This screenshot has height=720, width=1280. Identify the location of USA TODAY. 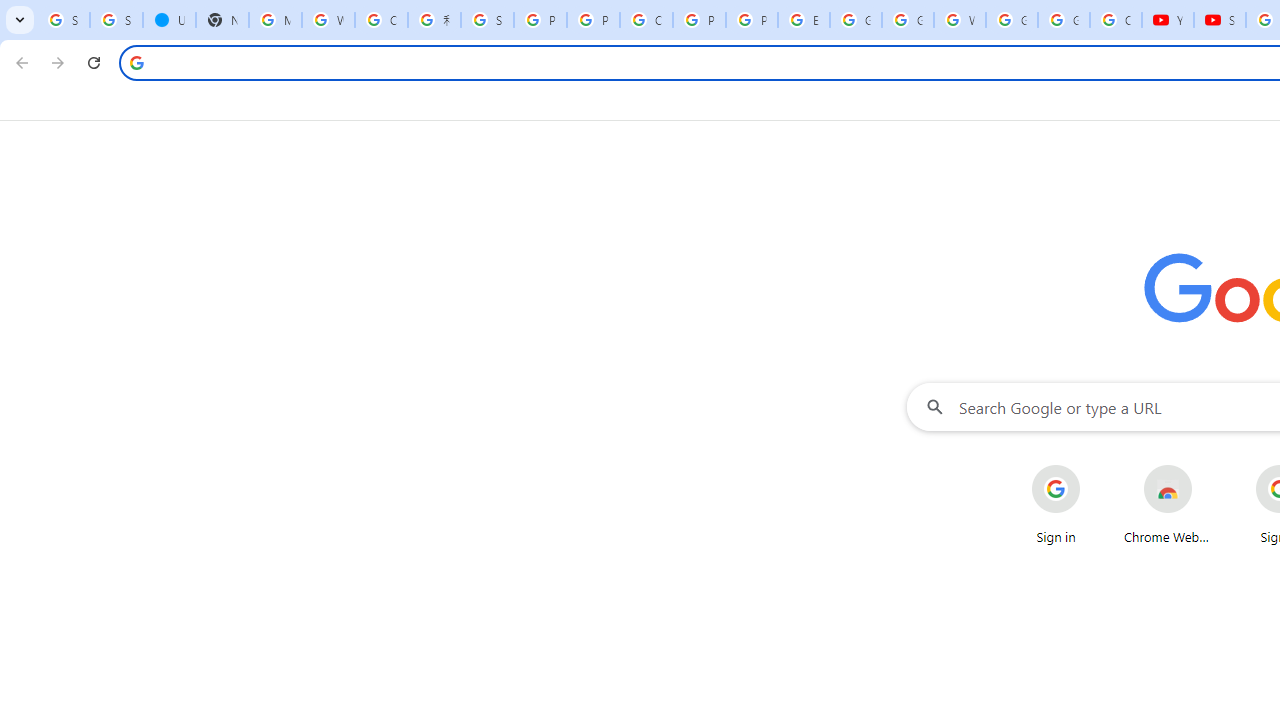
(169, 20).